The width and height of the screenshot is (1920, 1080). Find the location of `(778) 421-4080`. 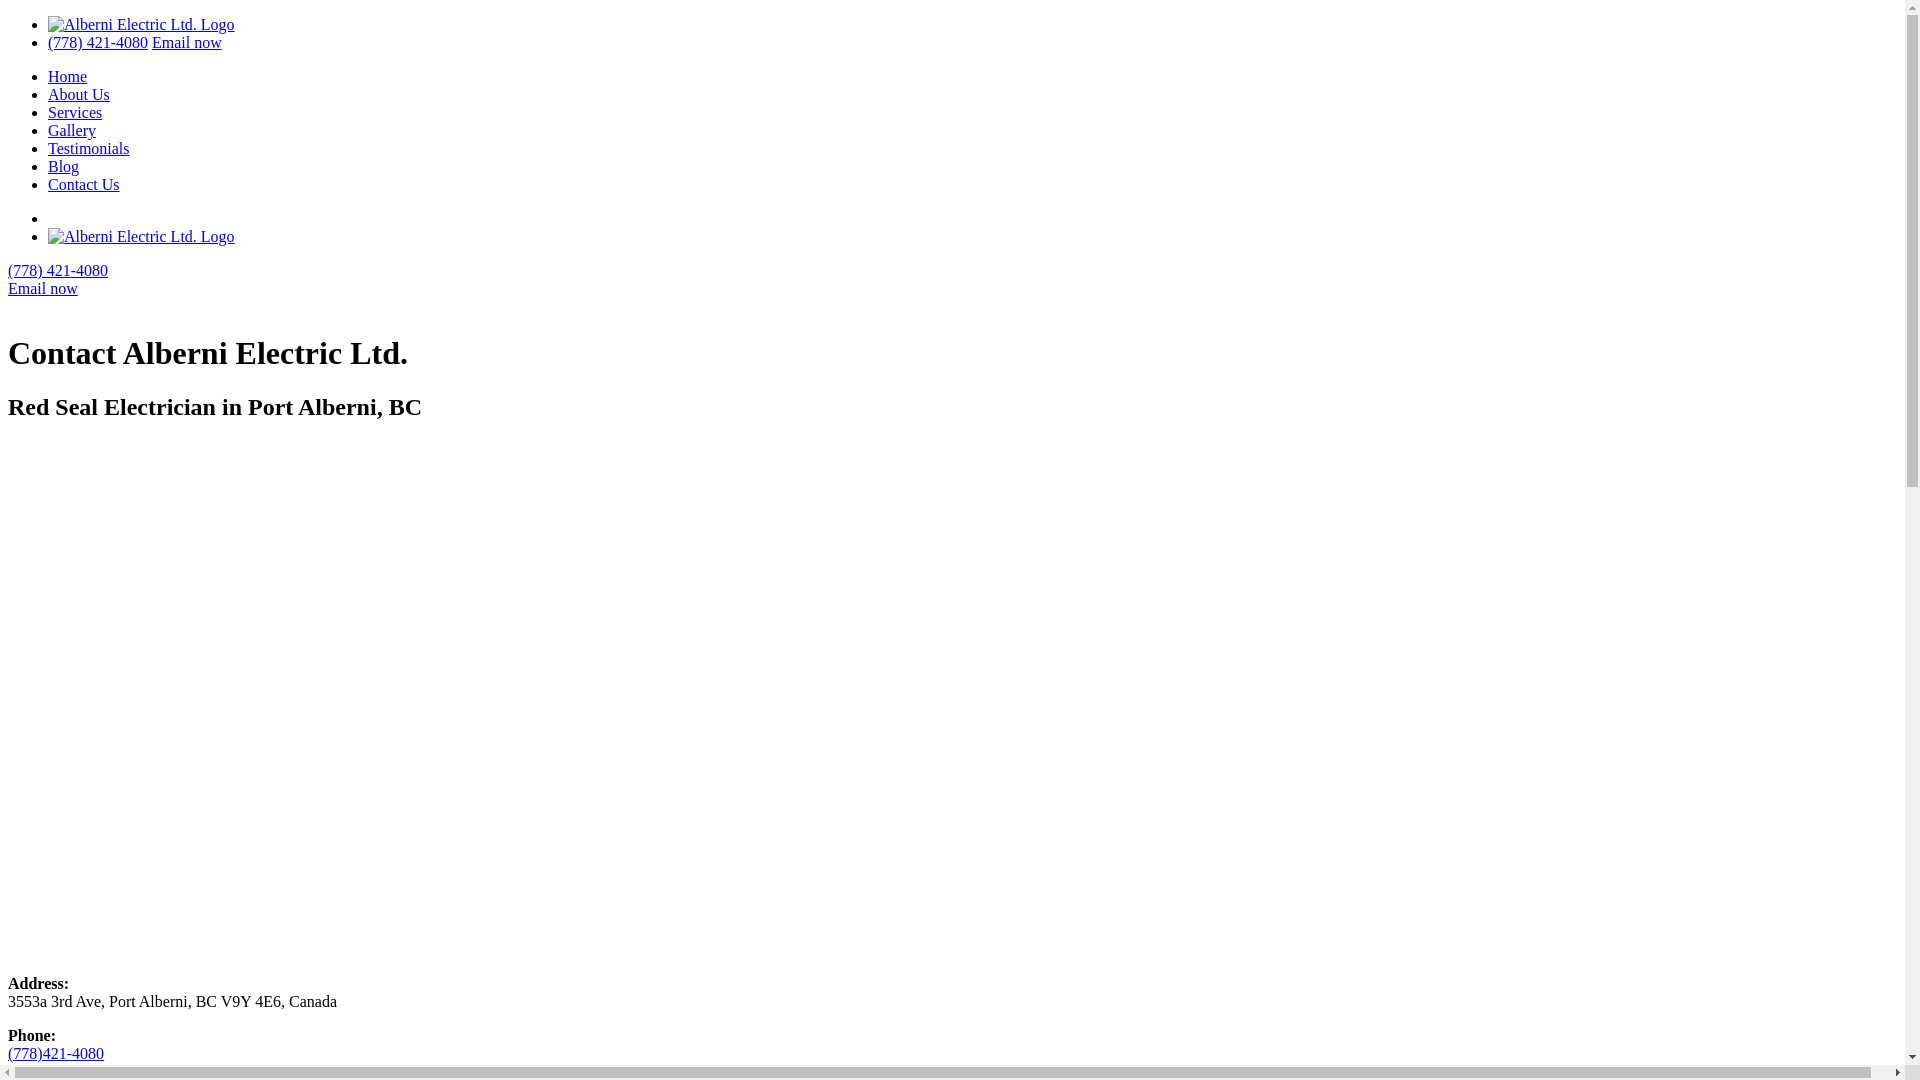

(778) 421-4080 is located at coordinates (58, 270).